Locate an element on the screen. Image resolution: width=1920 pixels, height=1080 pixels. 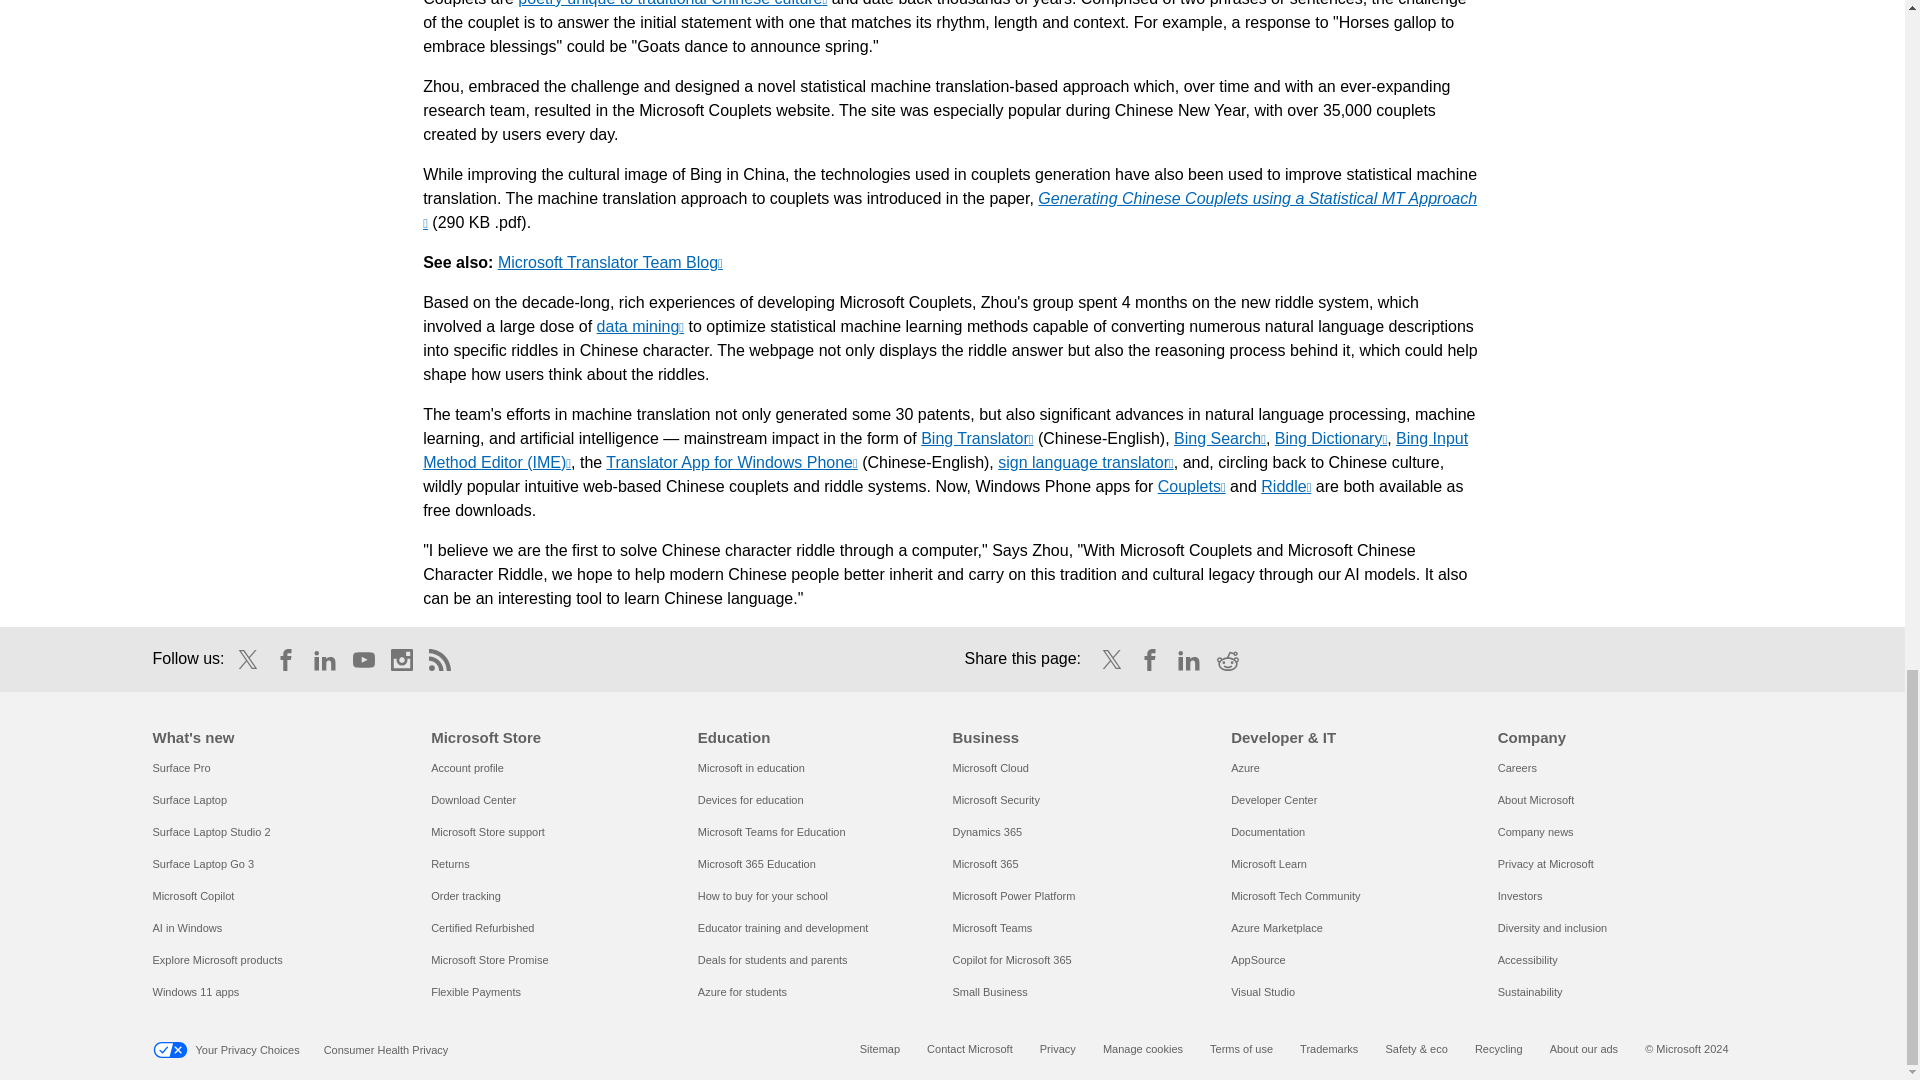
Bing is located at coordinates (1219, 438).